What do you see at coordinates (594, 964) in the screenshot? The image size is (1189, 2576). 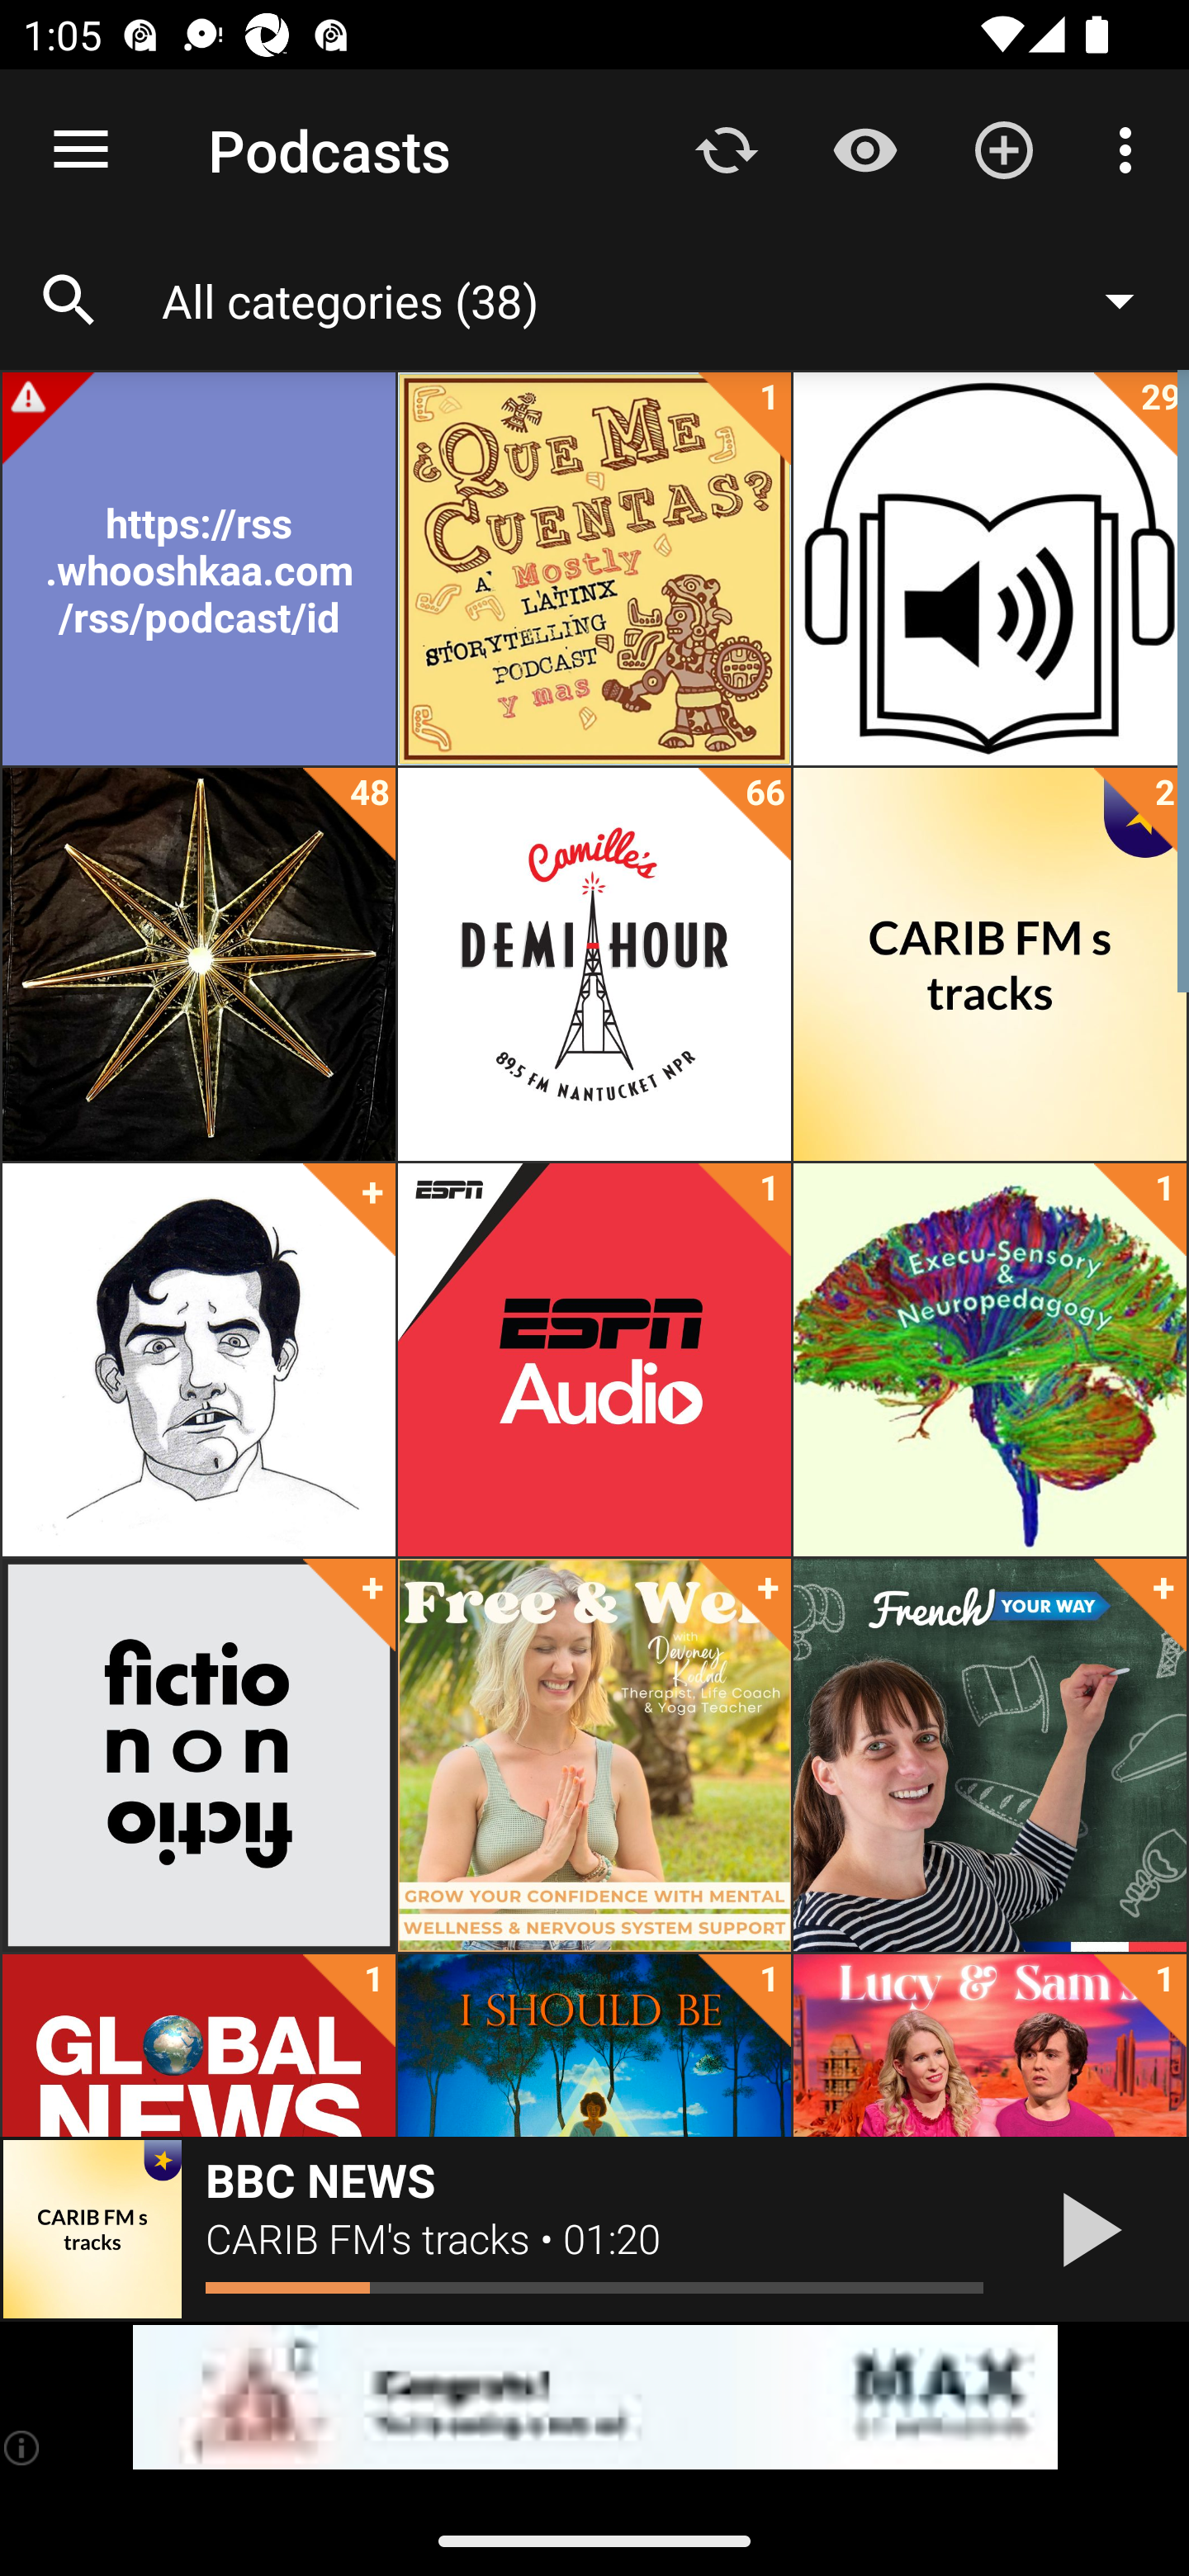 I see `Camille's Demi-Hour - NANTUCKET NPR 66` at bounding box center [594, 964].